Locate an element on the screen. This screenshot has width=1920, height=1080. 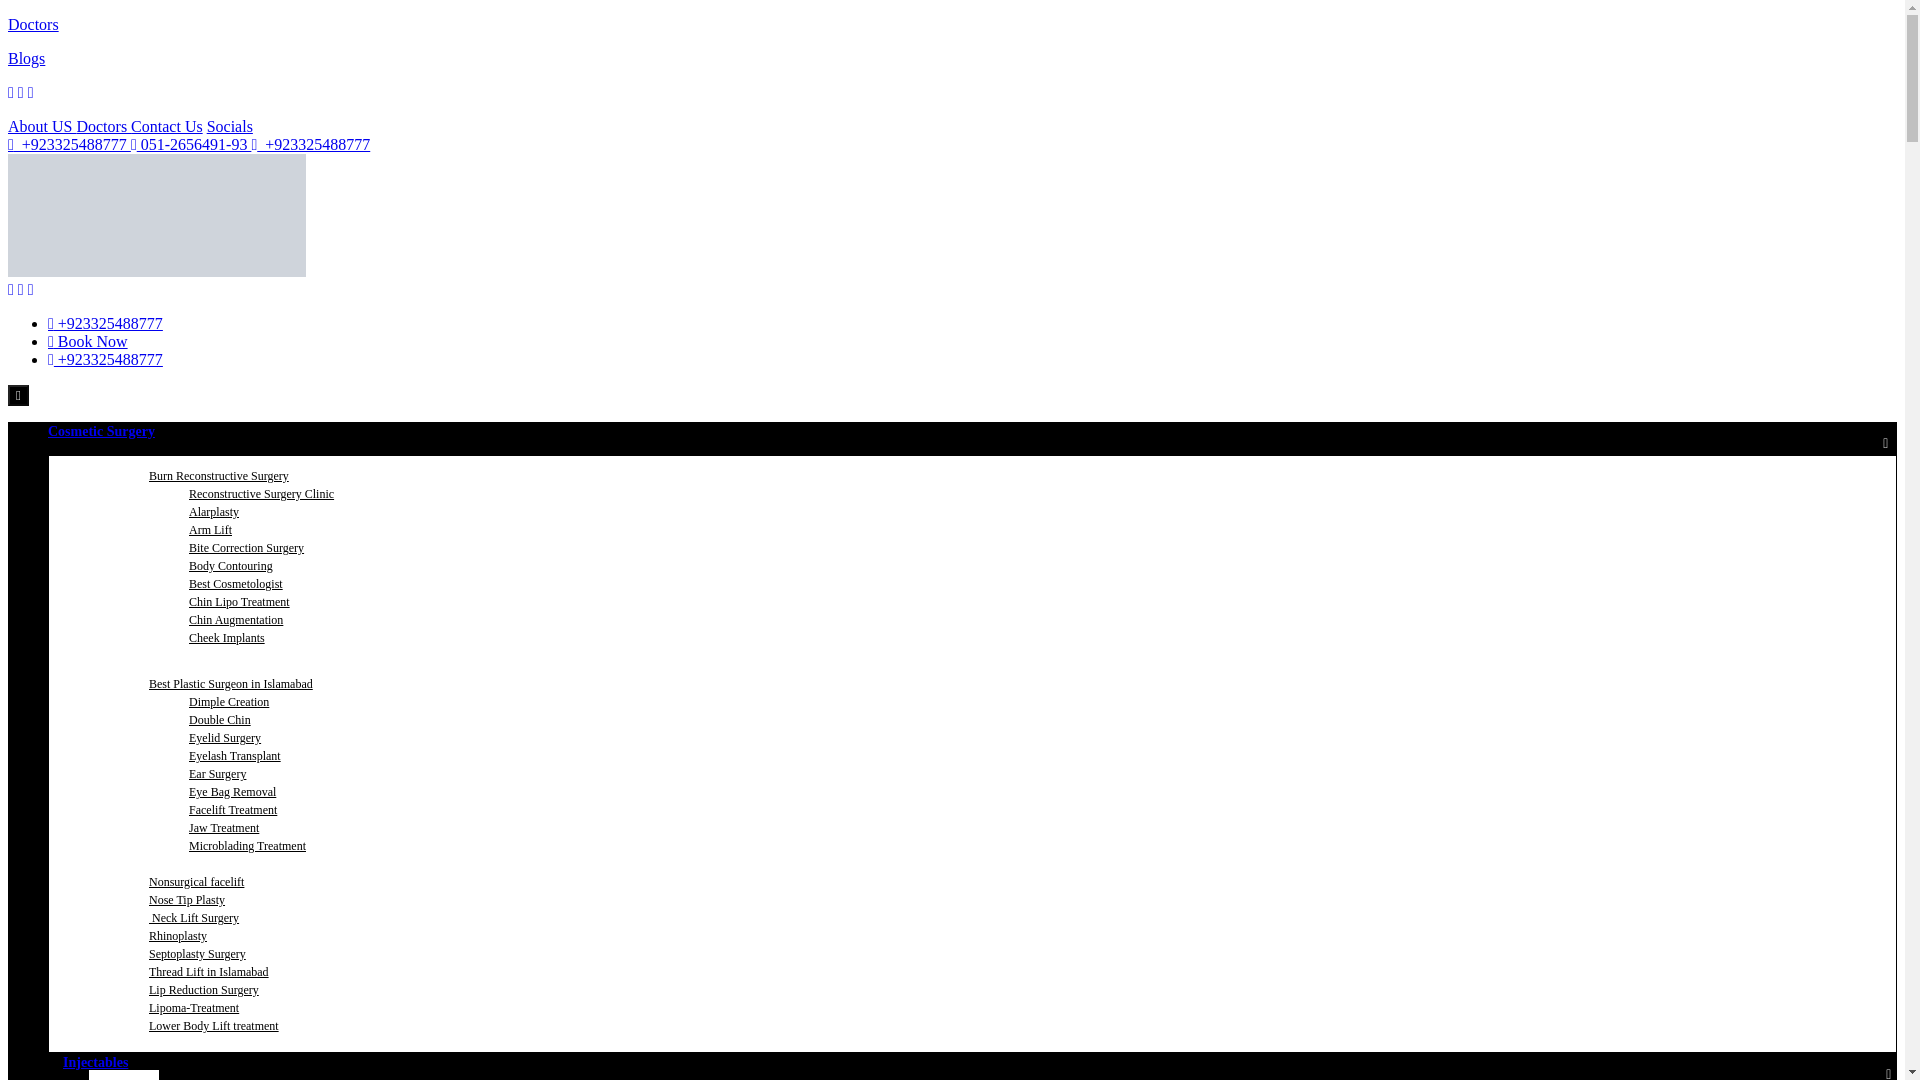
Socials is located at coordinates (230, 126).